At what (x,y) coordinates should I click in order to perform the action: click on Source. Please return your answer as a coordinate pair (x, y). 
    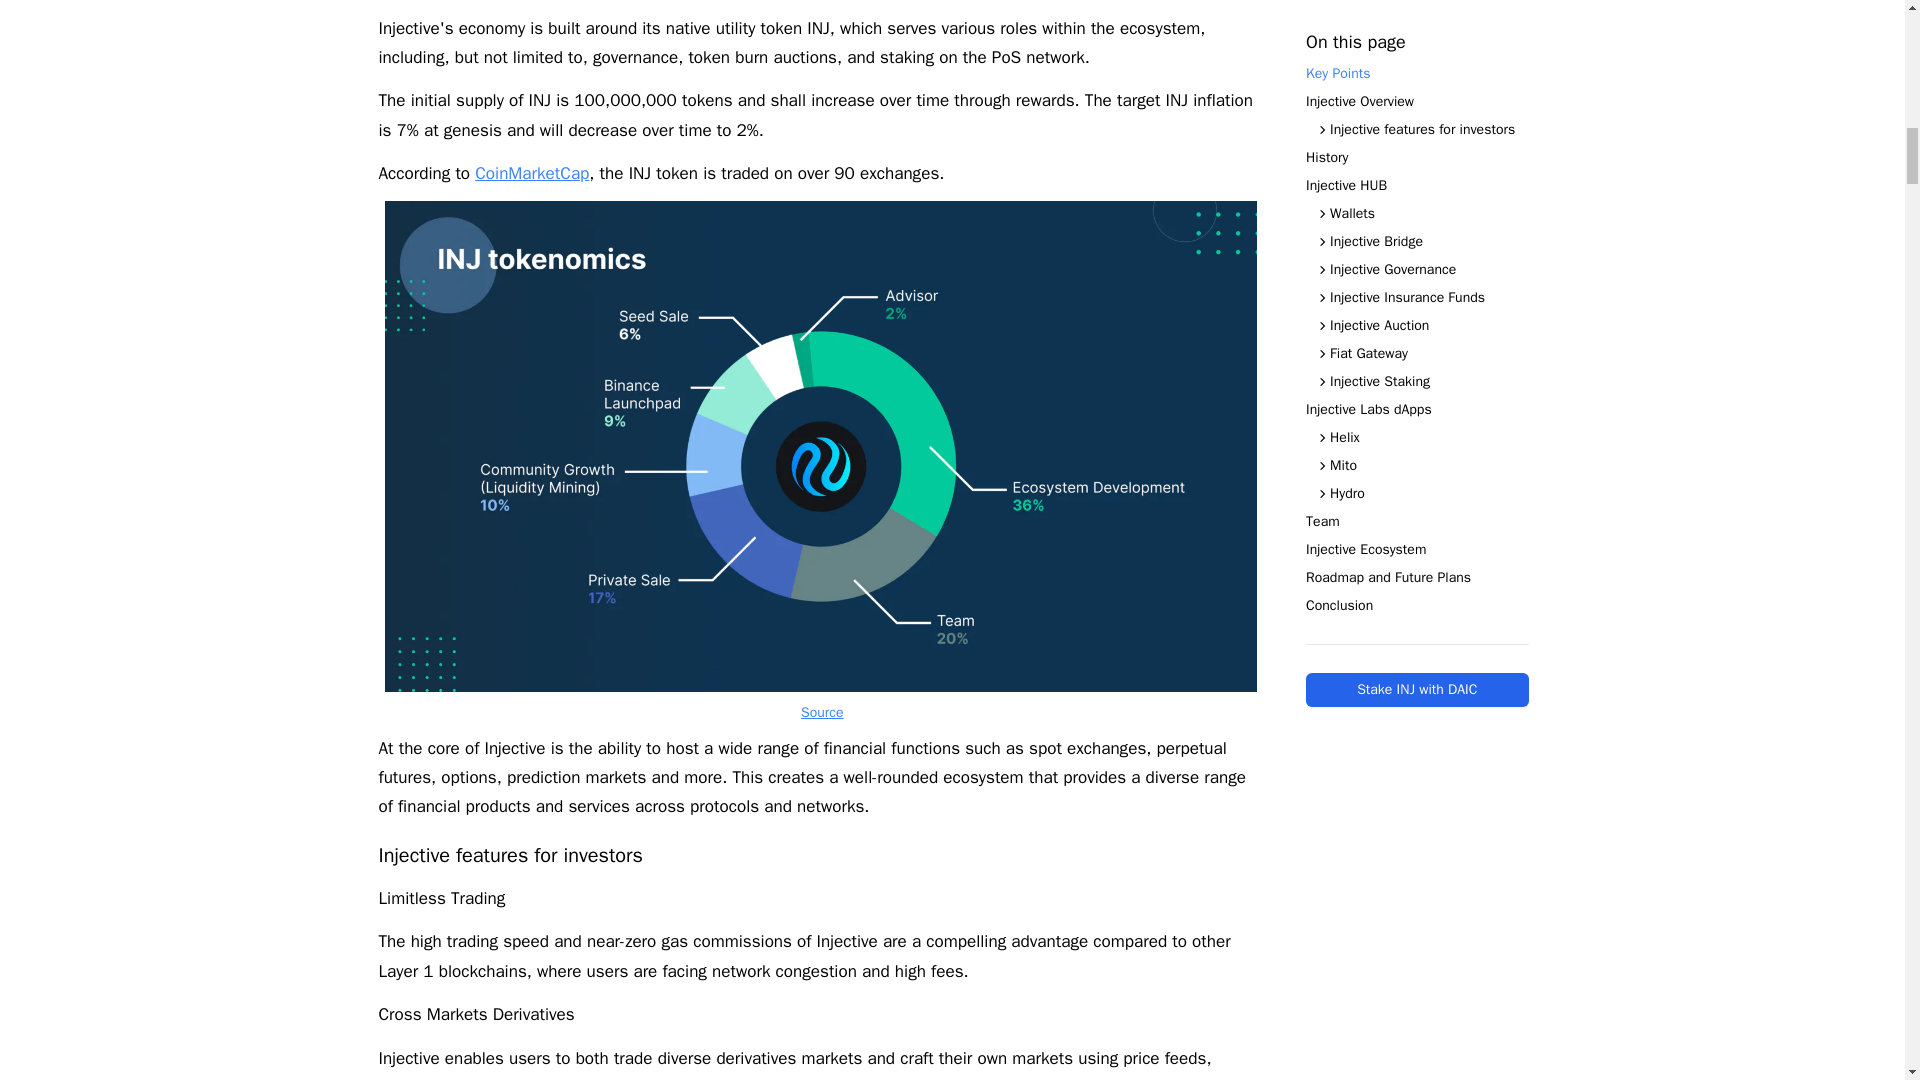
    Looking at the image, I should click on (822, 712).